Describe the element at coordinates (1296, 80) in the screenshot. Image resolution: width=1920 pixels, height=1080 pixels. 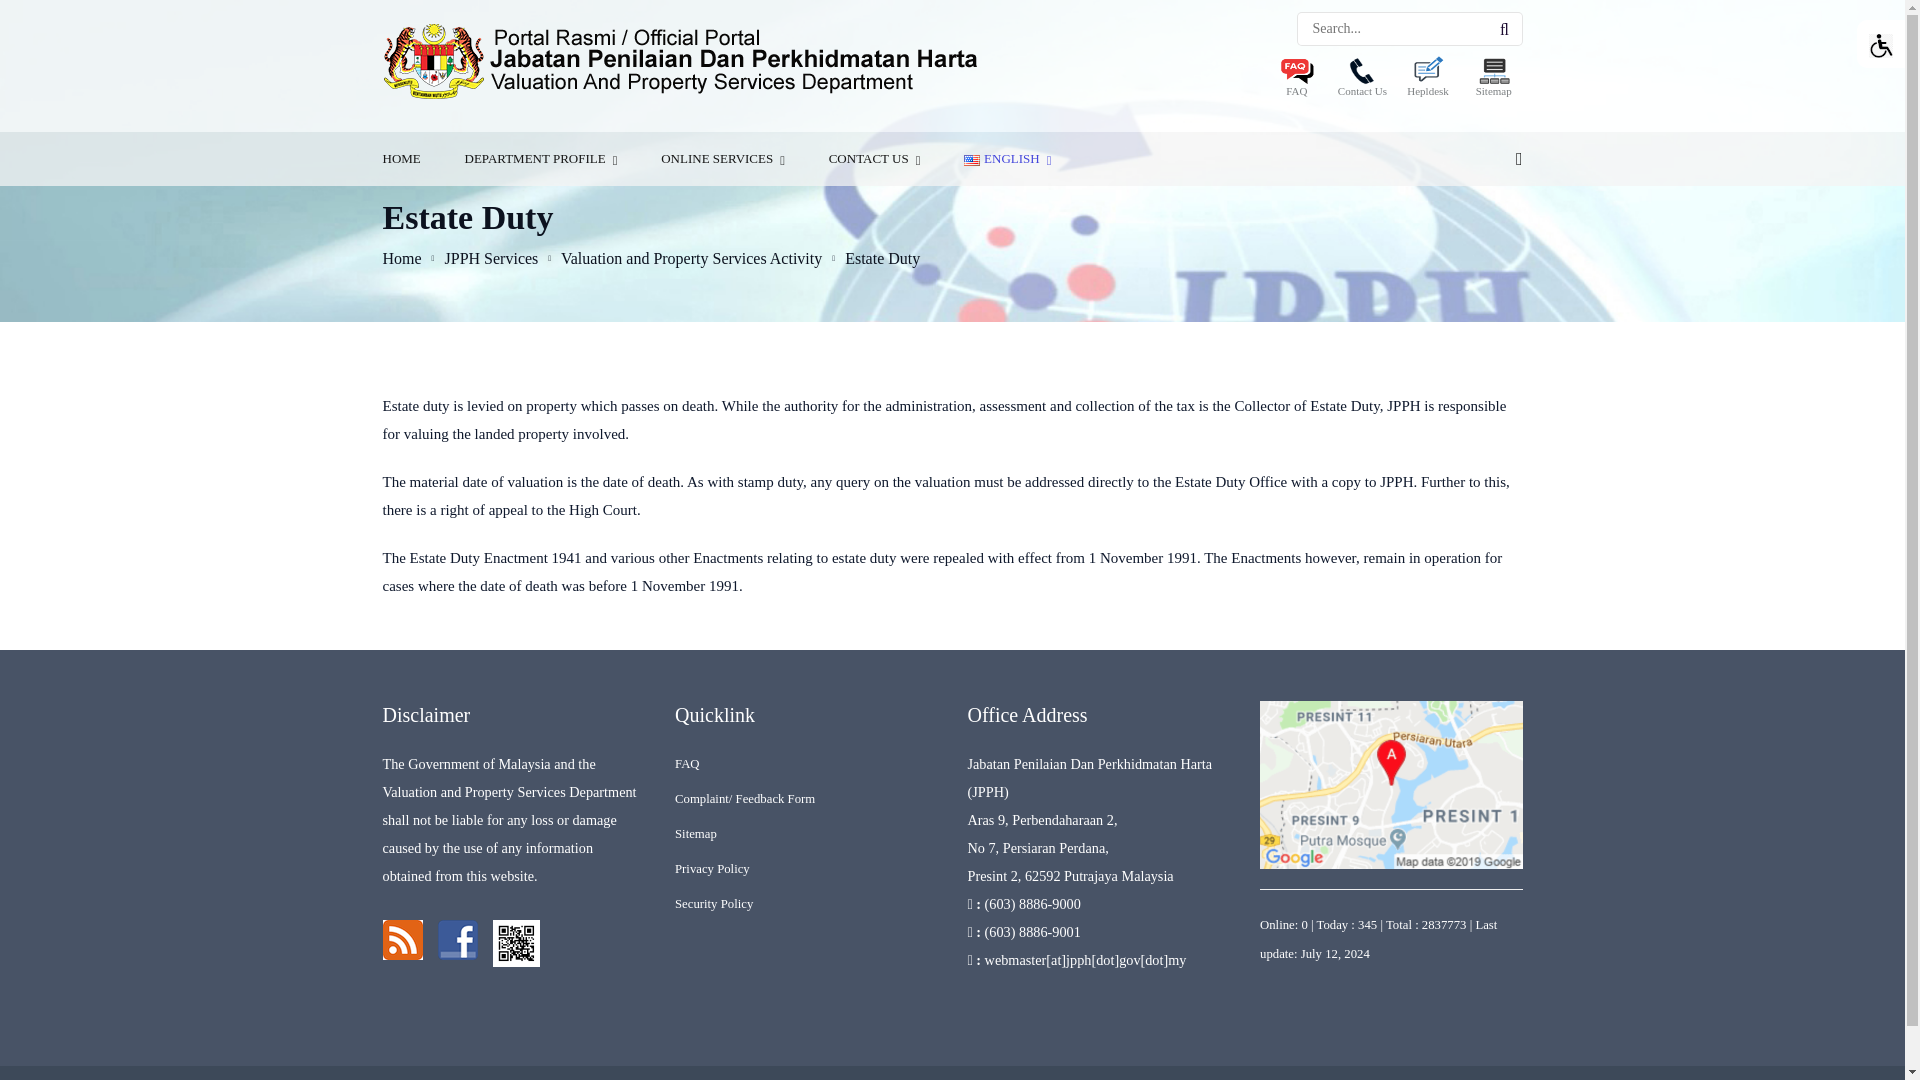
I see `FAQ` at that location.